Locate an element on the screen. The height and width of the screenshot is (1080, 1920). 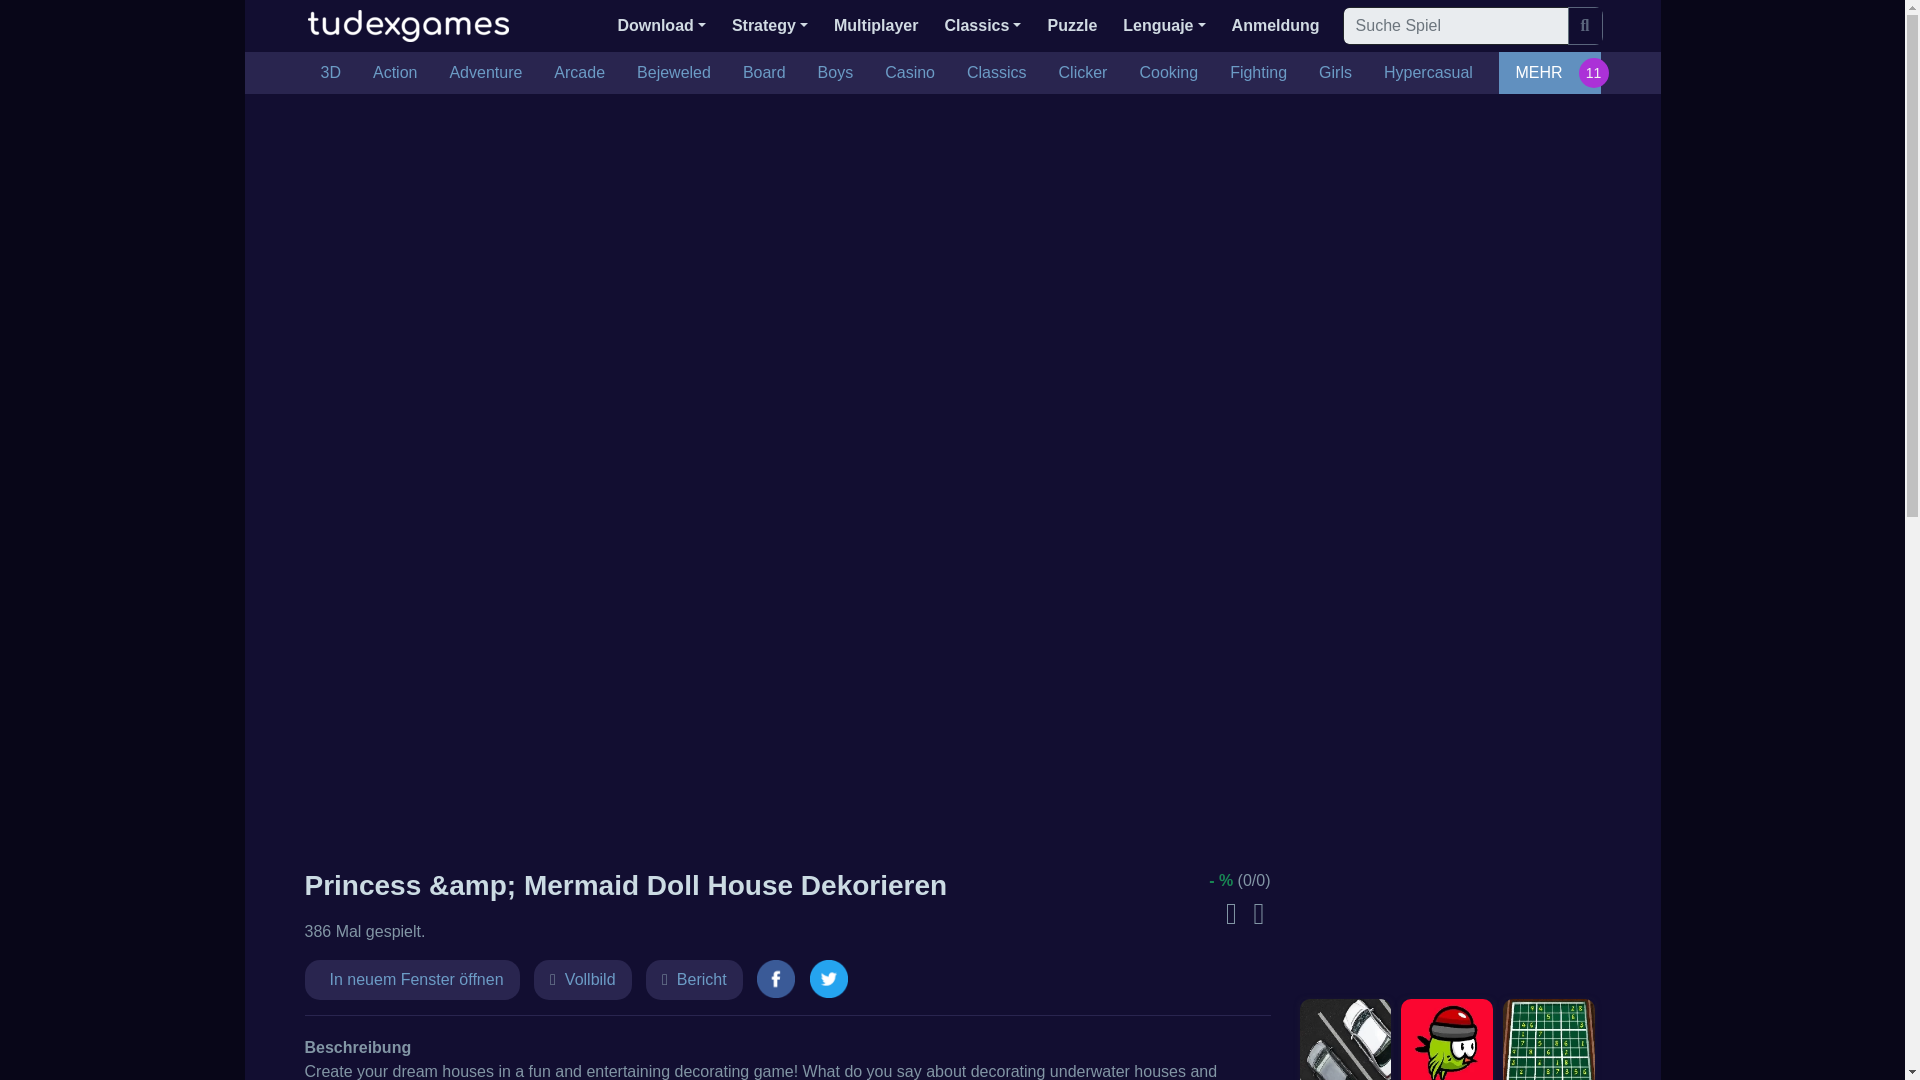
Advertisement is located at coordinates (1446, 558).